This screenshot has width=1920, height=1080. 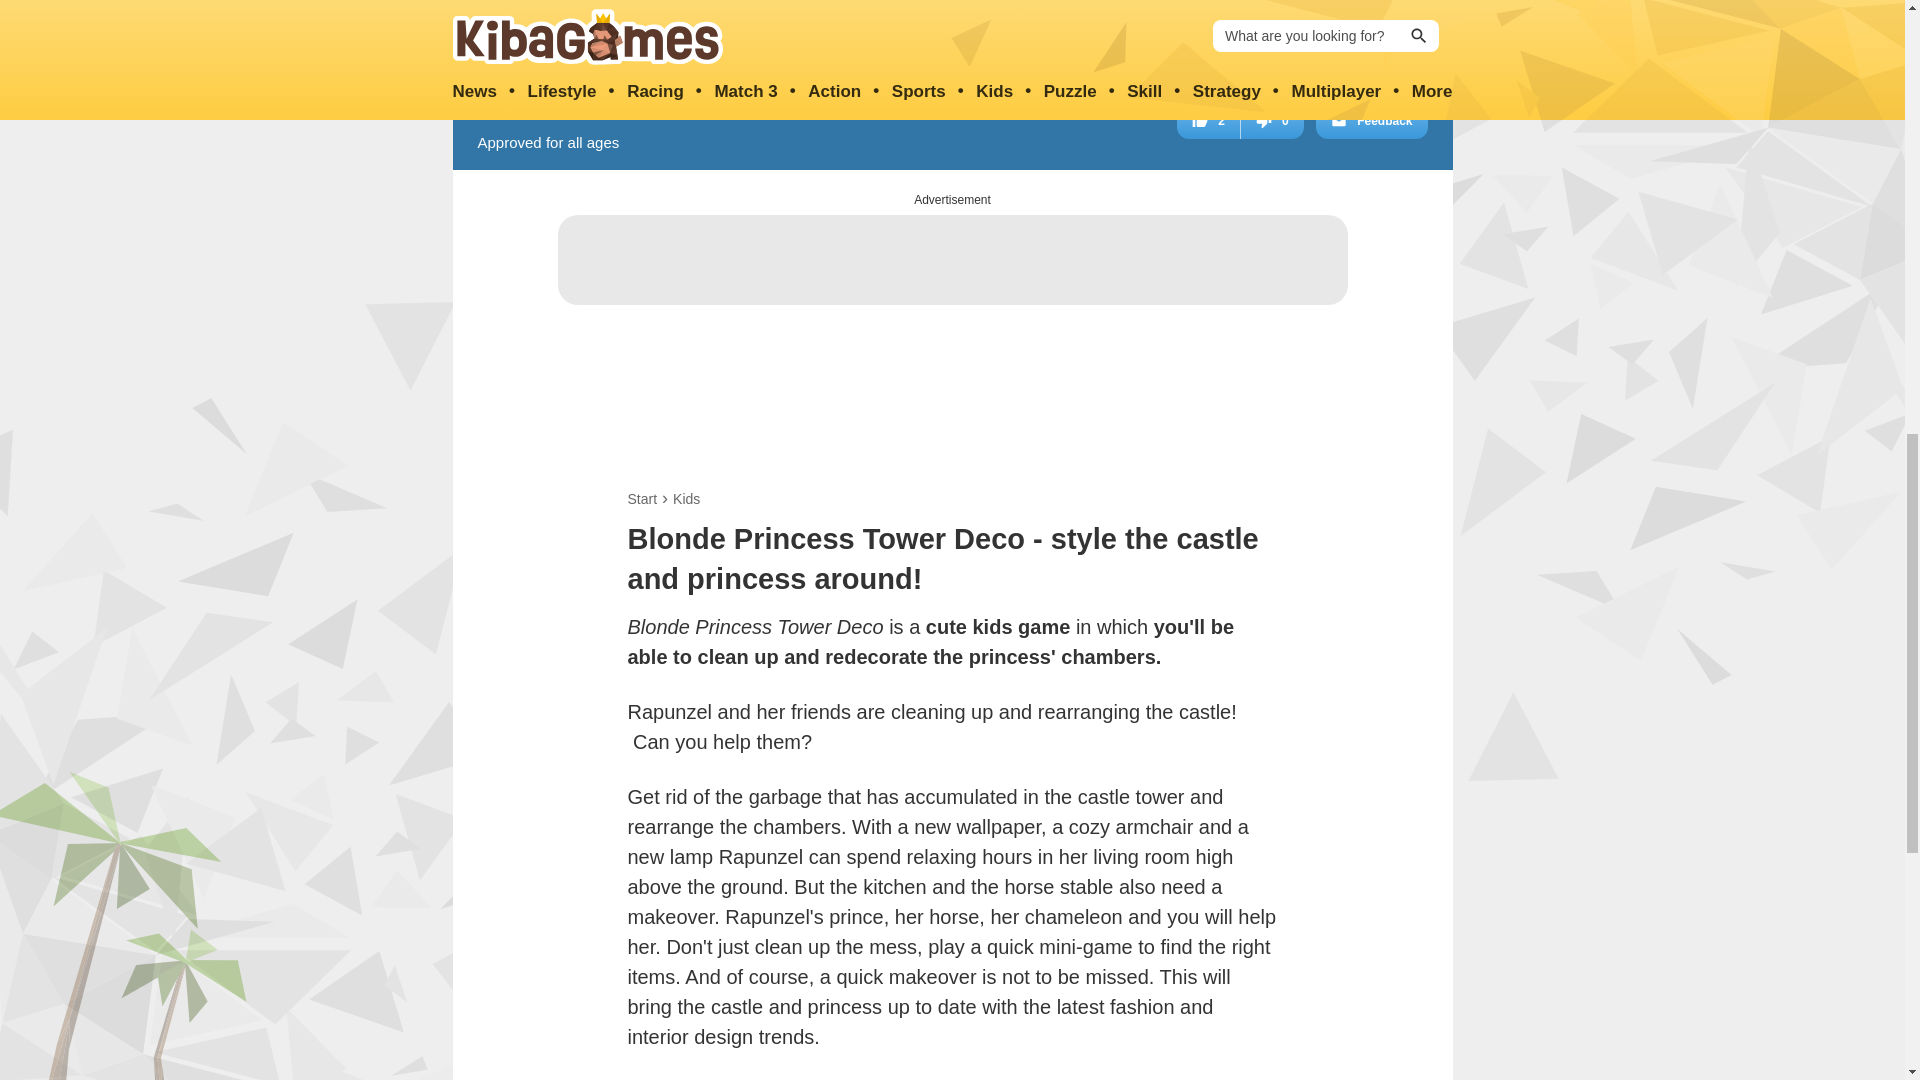 I want to click on Like, so click(x=1208, y=120).